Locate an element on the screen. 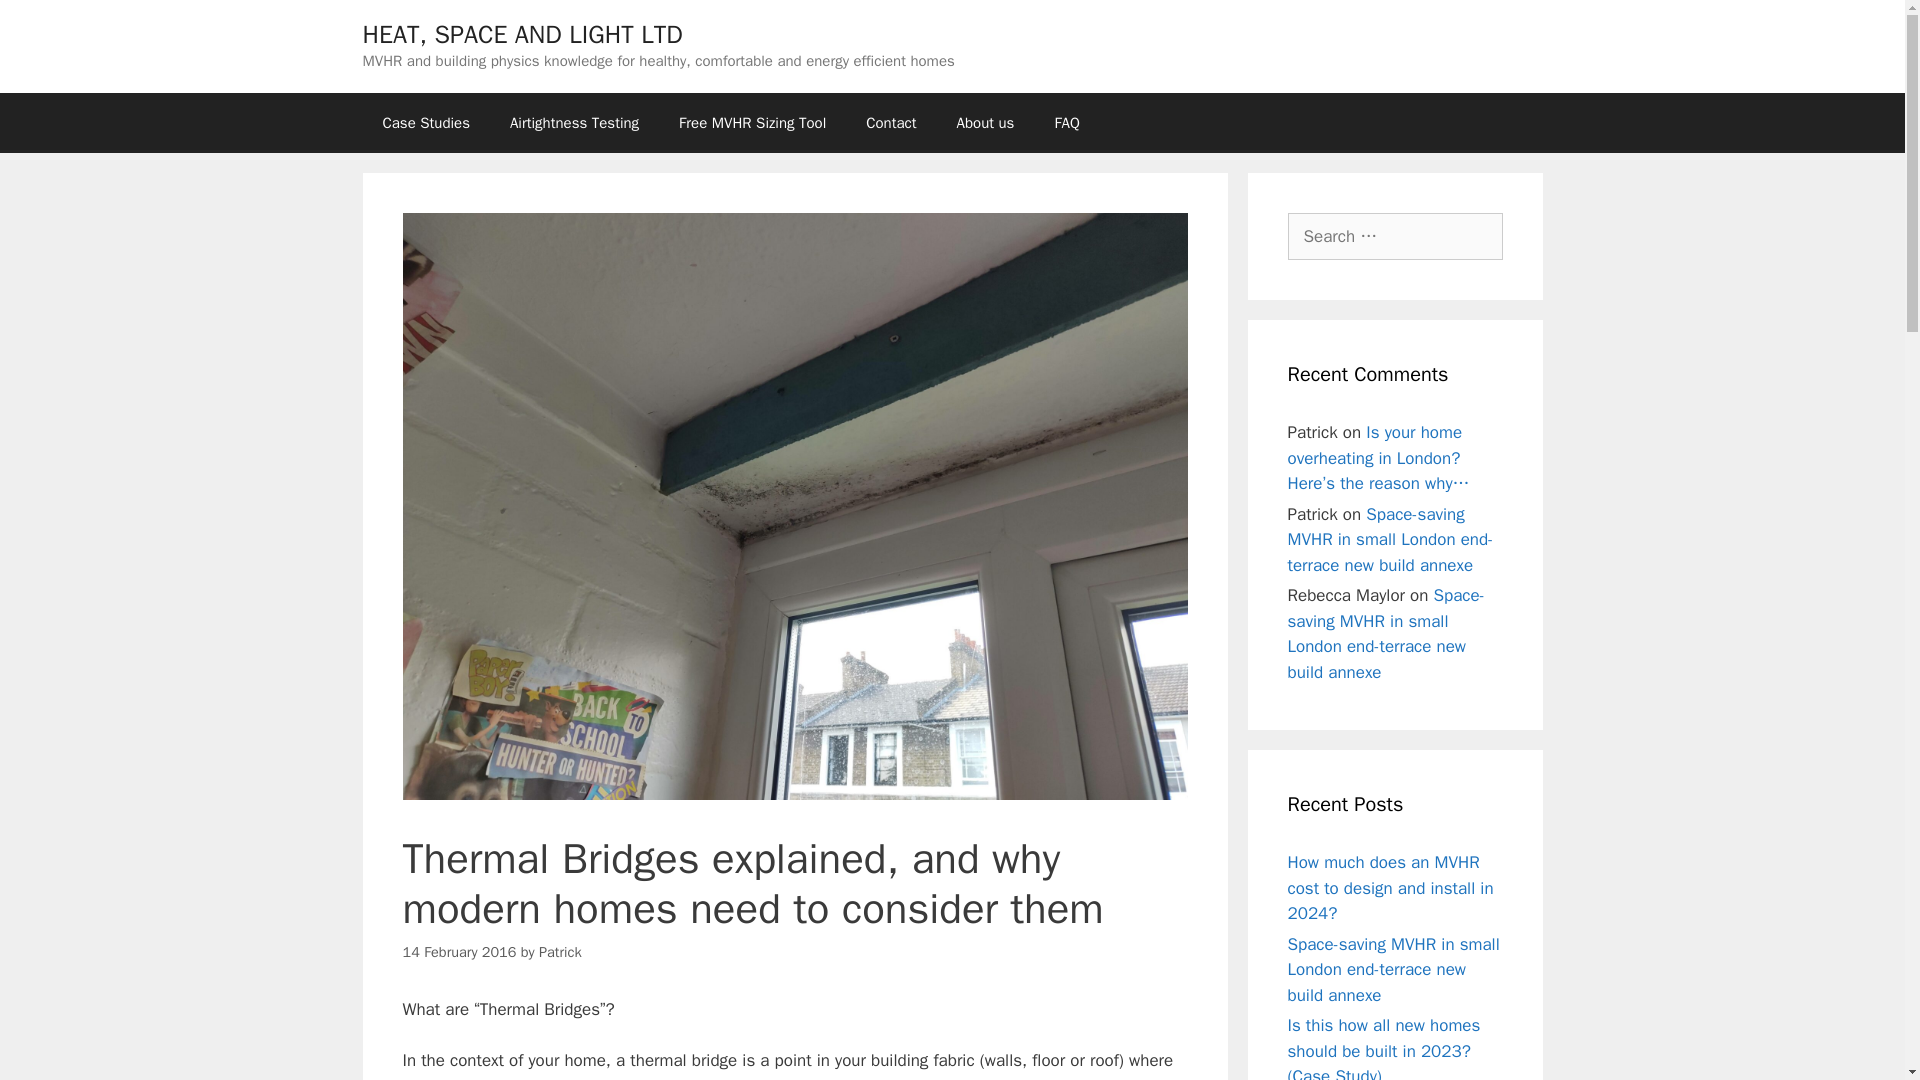  Search is located at coordinates (47, 24).